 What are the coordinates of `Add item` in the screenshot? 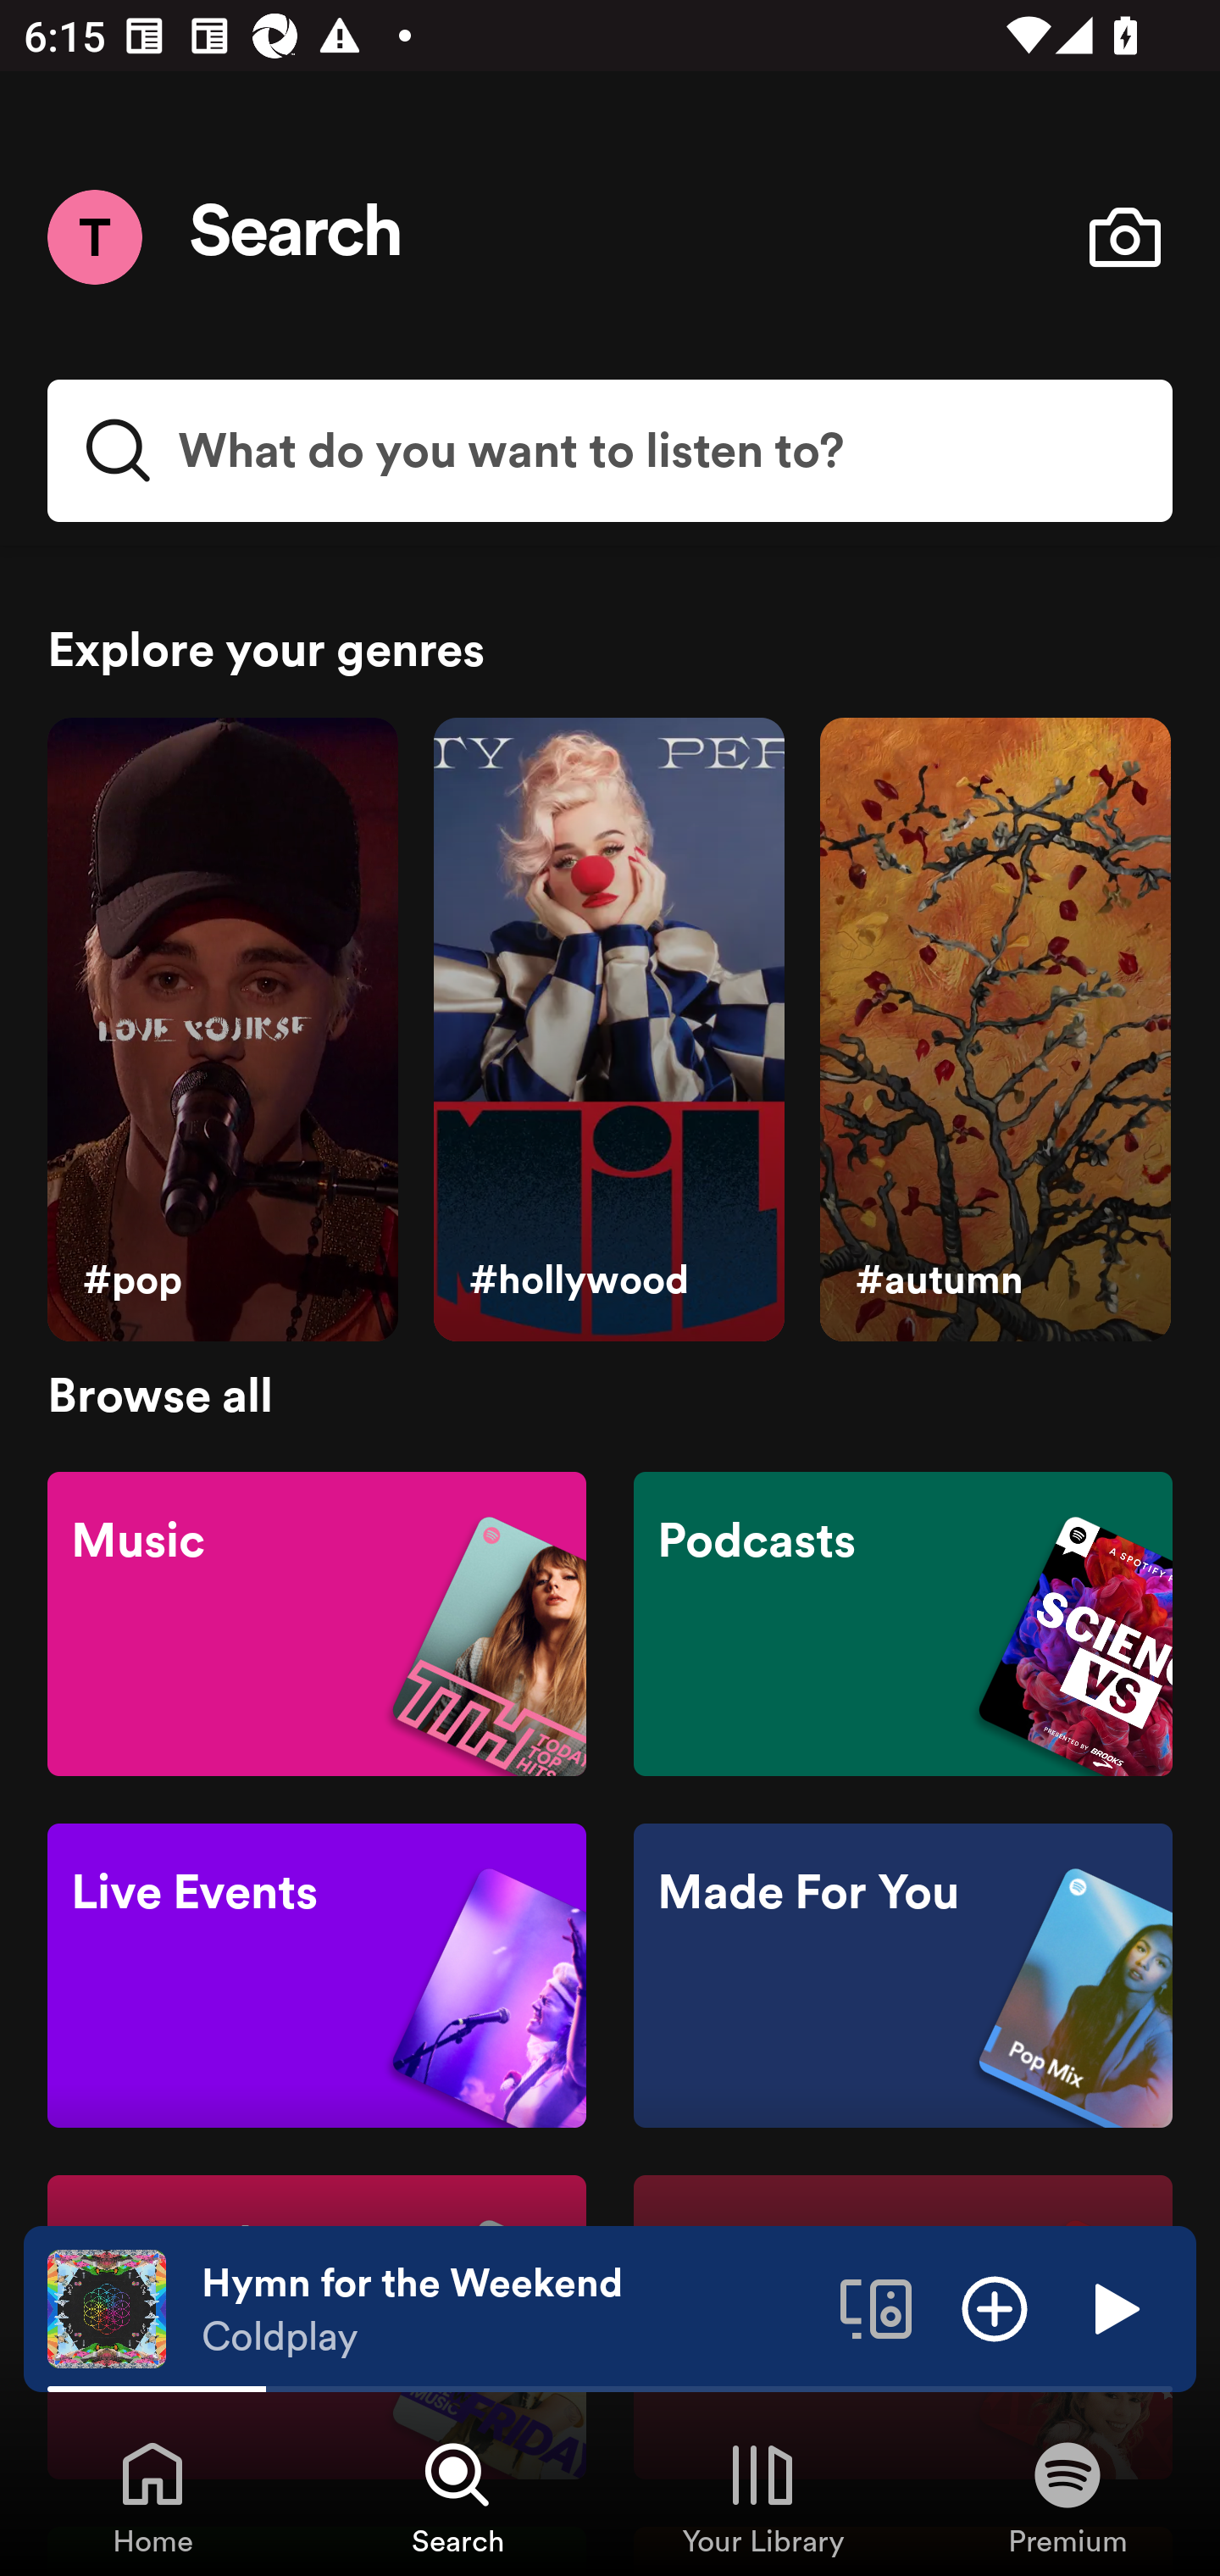 It's located at (995, 2307).